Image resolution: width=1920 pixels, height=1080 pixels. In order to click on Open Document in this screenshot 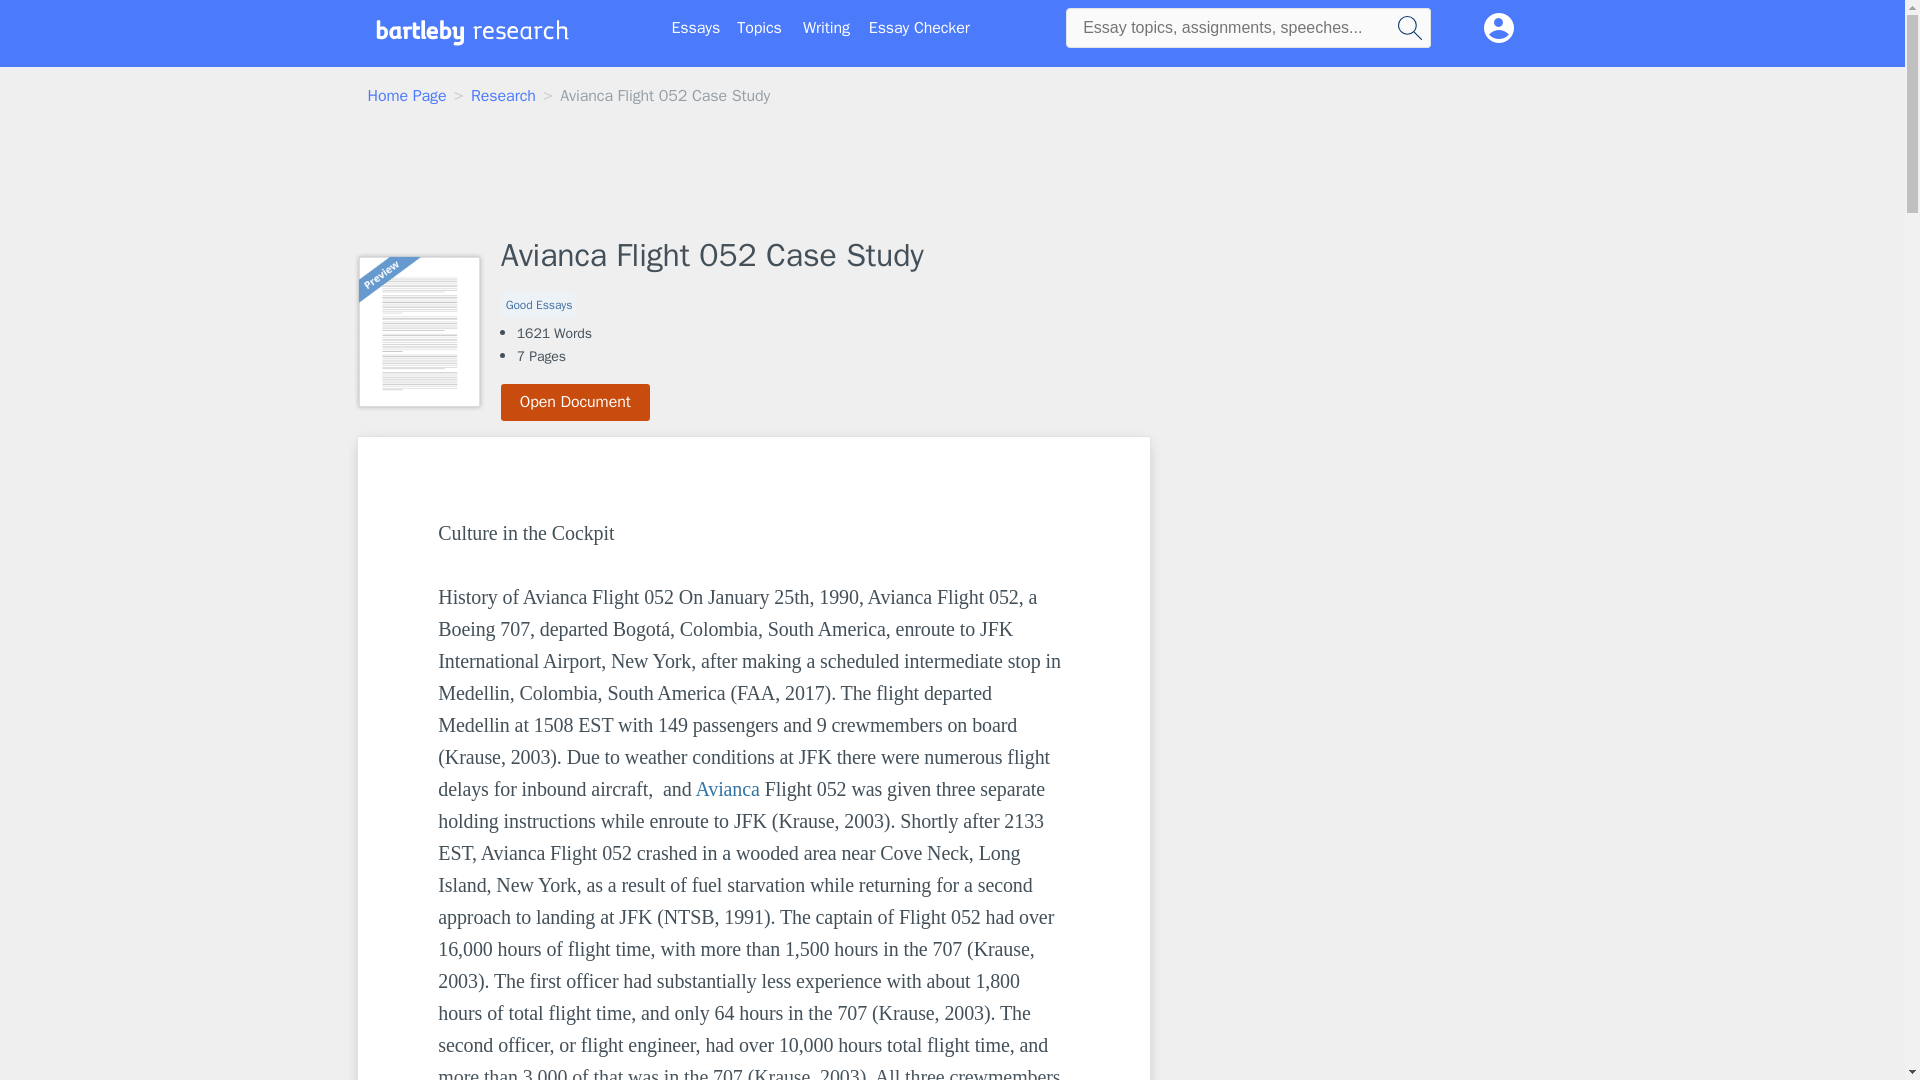, I will do `click(576, 402)`.